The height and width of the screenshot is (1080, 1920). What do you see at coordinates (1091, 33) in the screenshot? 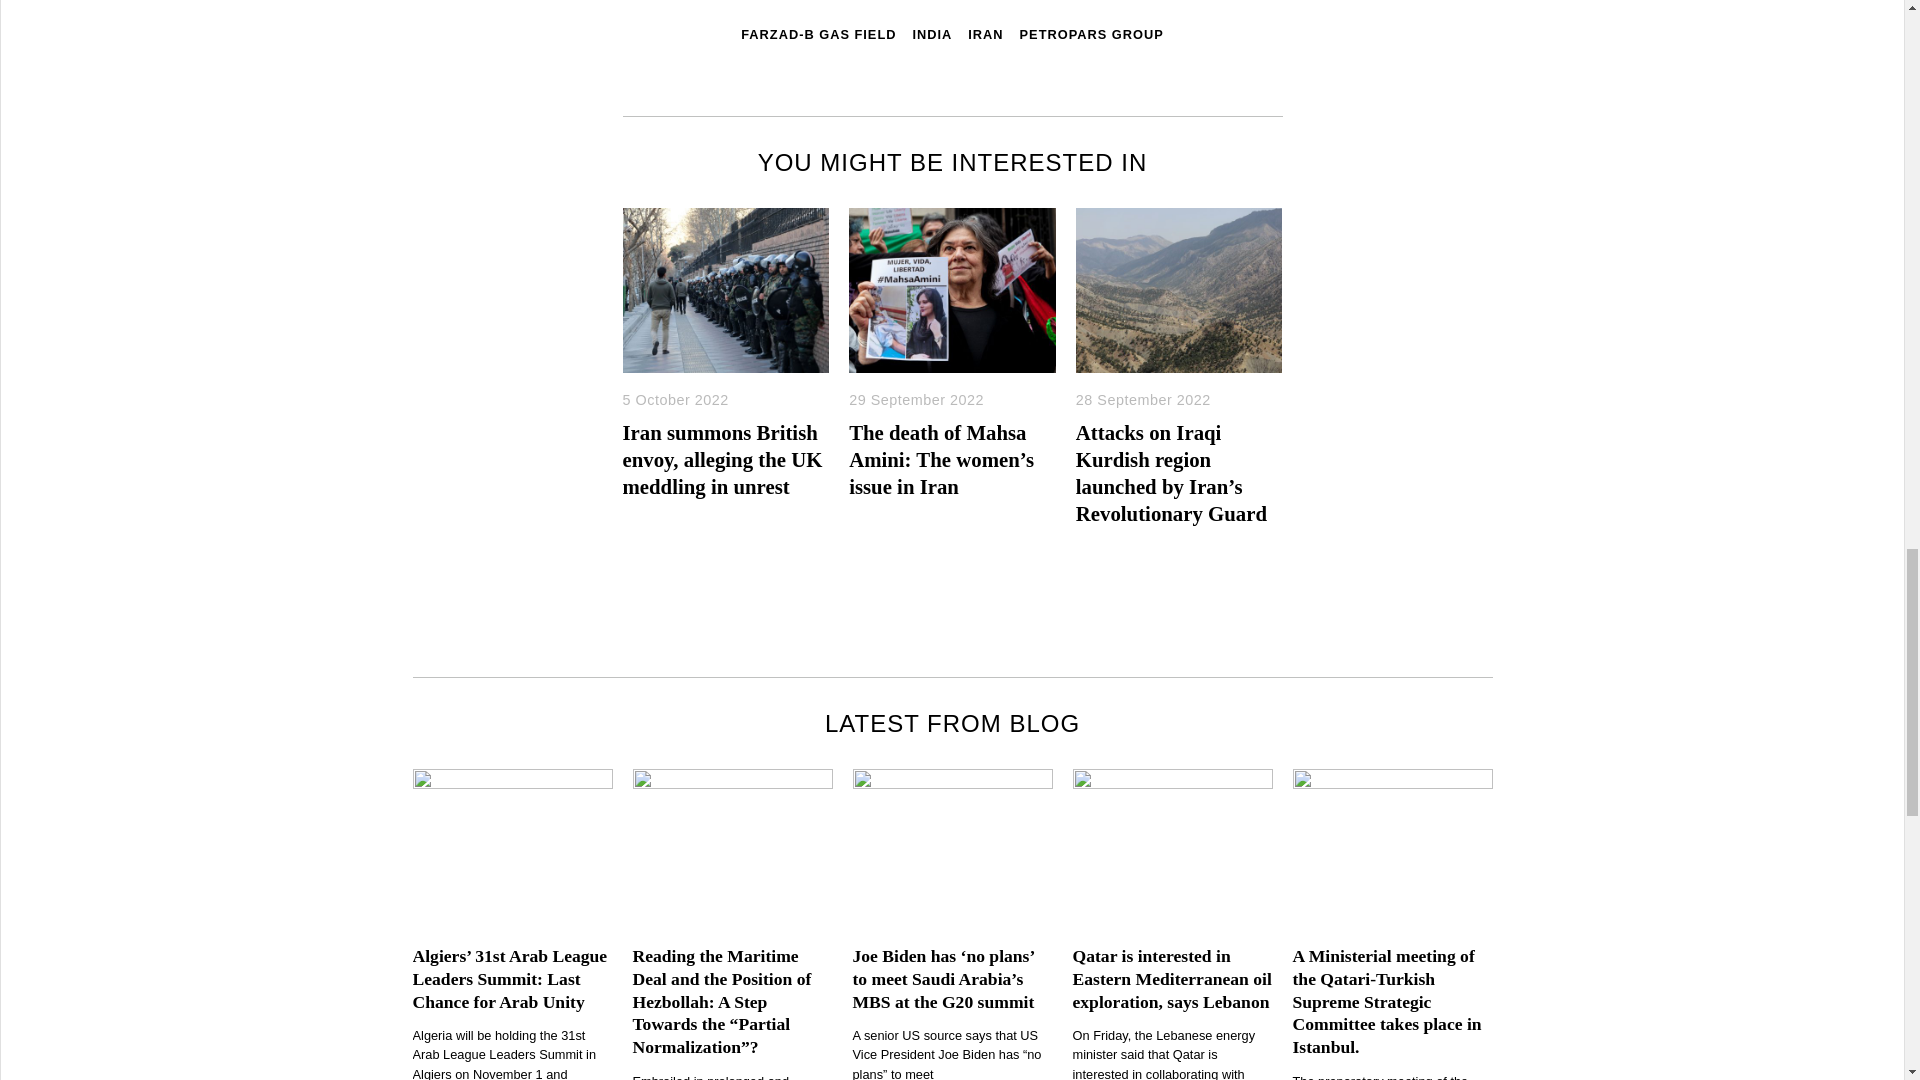
I see `PETROPARS GROUP` at bounding box center [1091, 33].